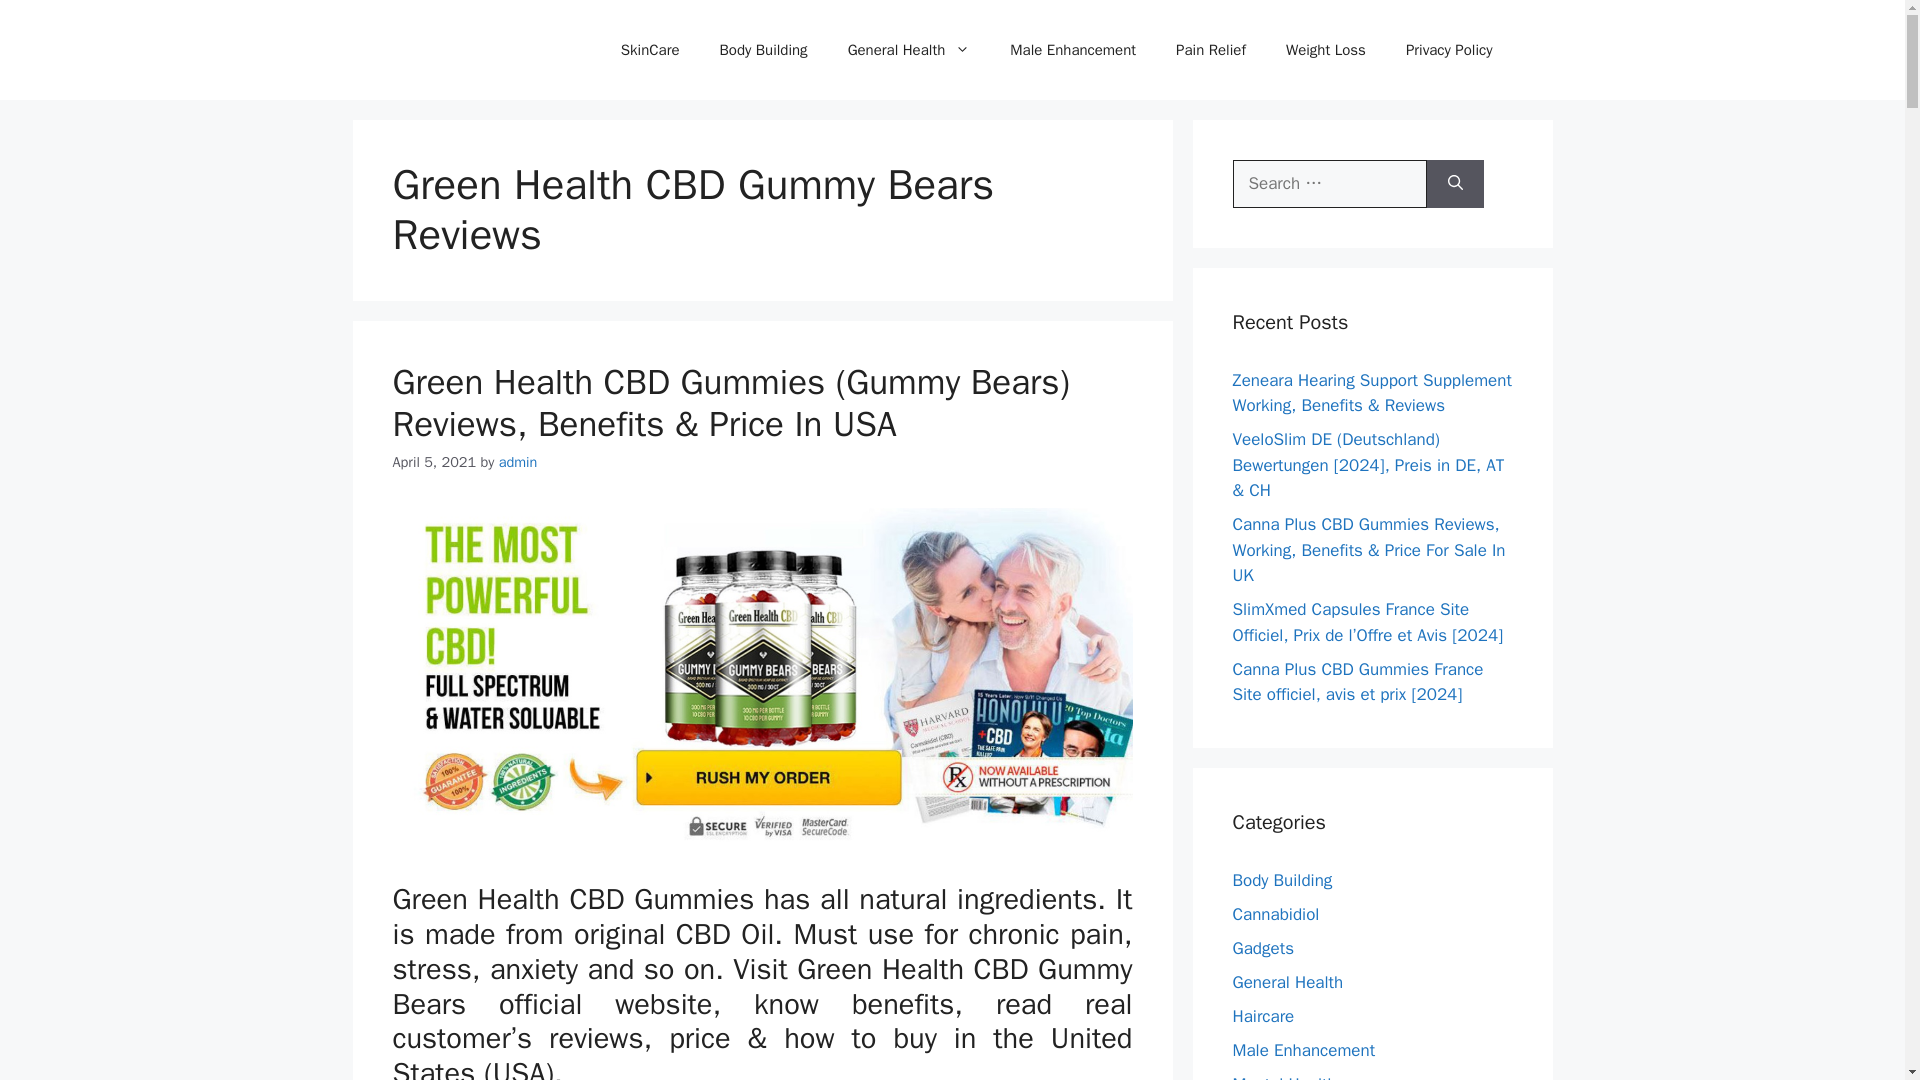 This screenshot has width=1920, height=1080. Describe the element at coordinates (908, 50) in the screenshot. I see `General Health` at that location.